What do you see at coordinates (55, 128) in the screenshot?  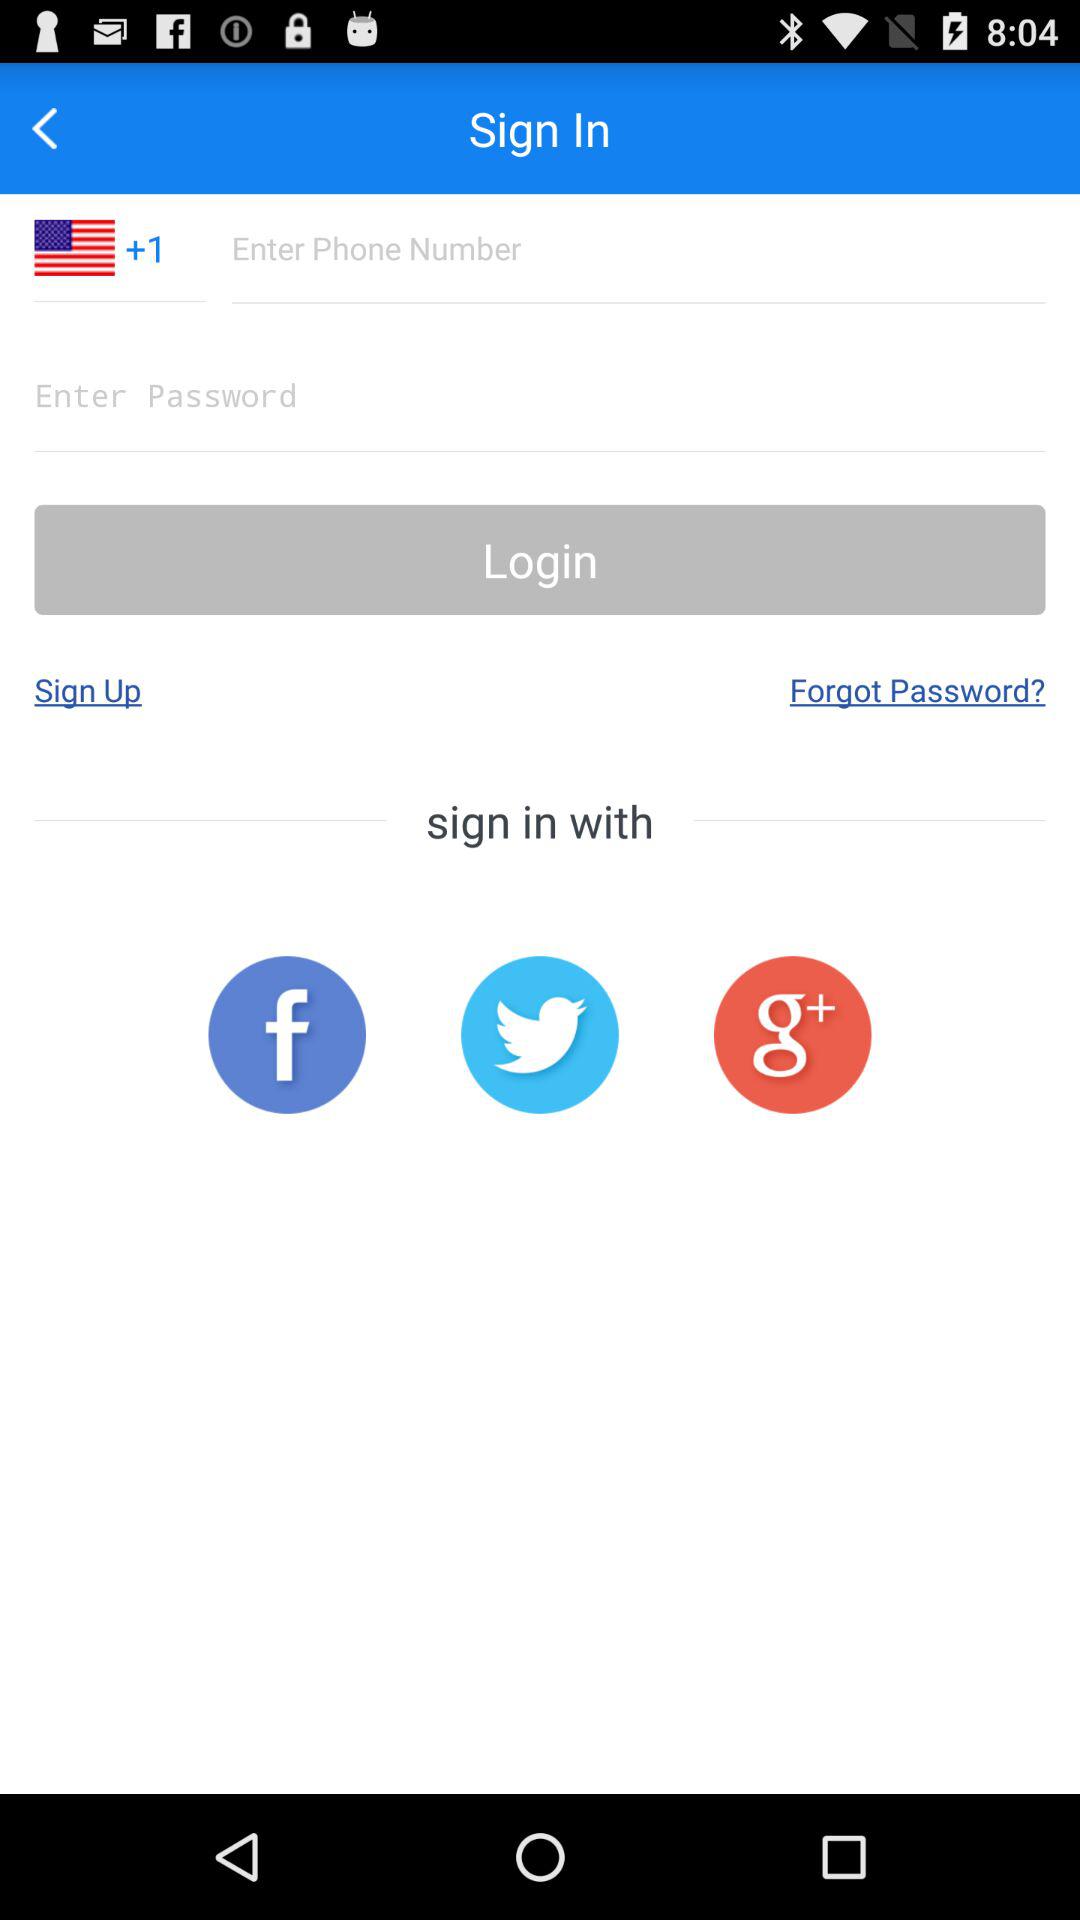 I see `tap the app to the left of the +1 icon` at bounding box center [55, 128].